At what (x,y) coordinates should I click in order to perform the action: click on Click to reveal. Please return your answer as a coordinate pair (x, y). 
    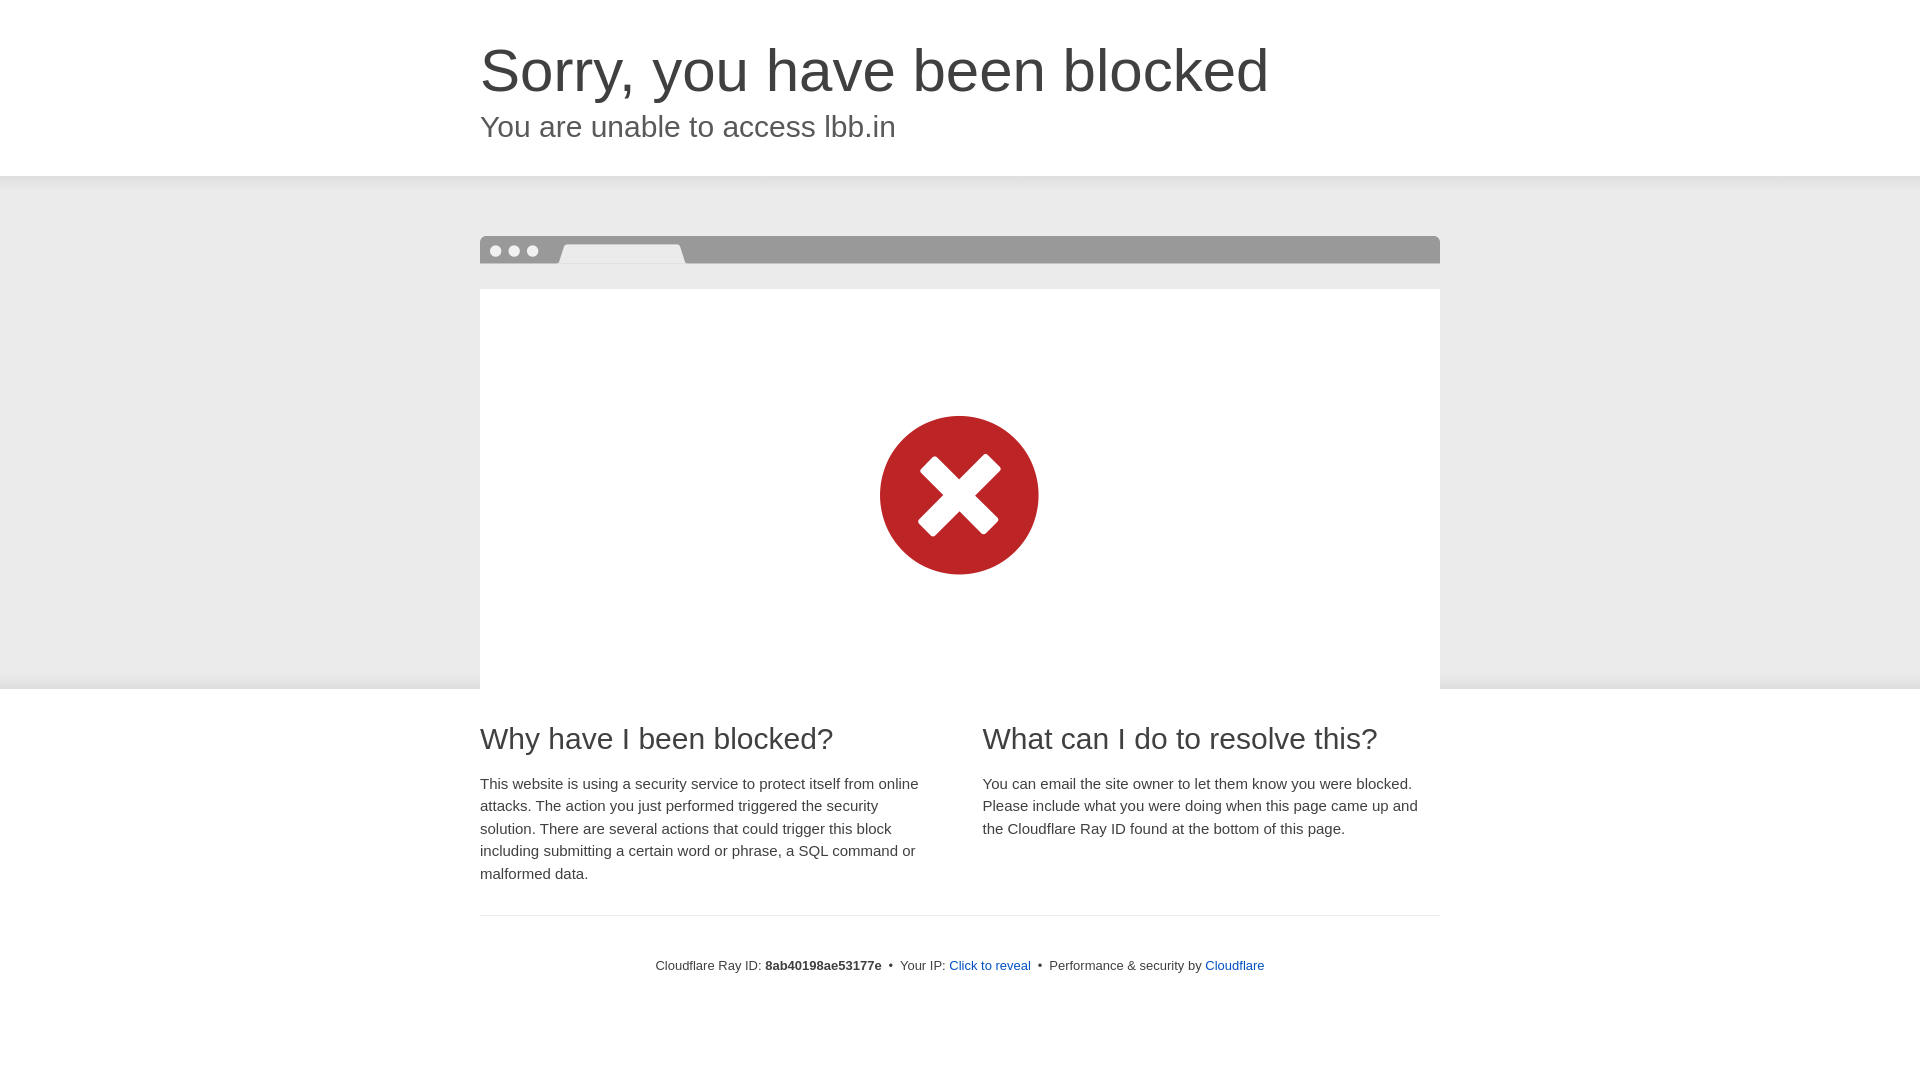
    Looking at the image, I should click on (990, 966).